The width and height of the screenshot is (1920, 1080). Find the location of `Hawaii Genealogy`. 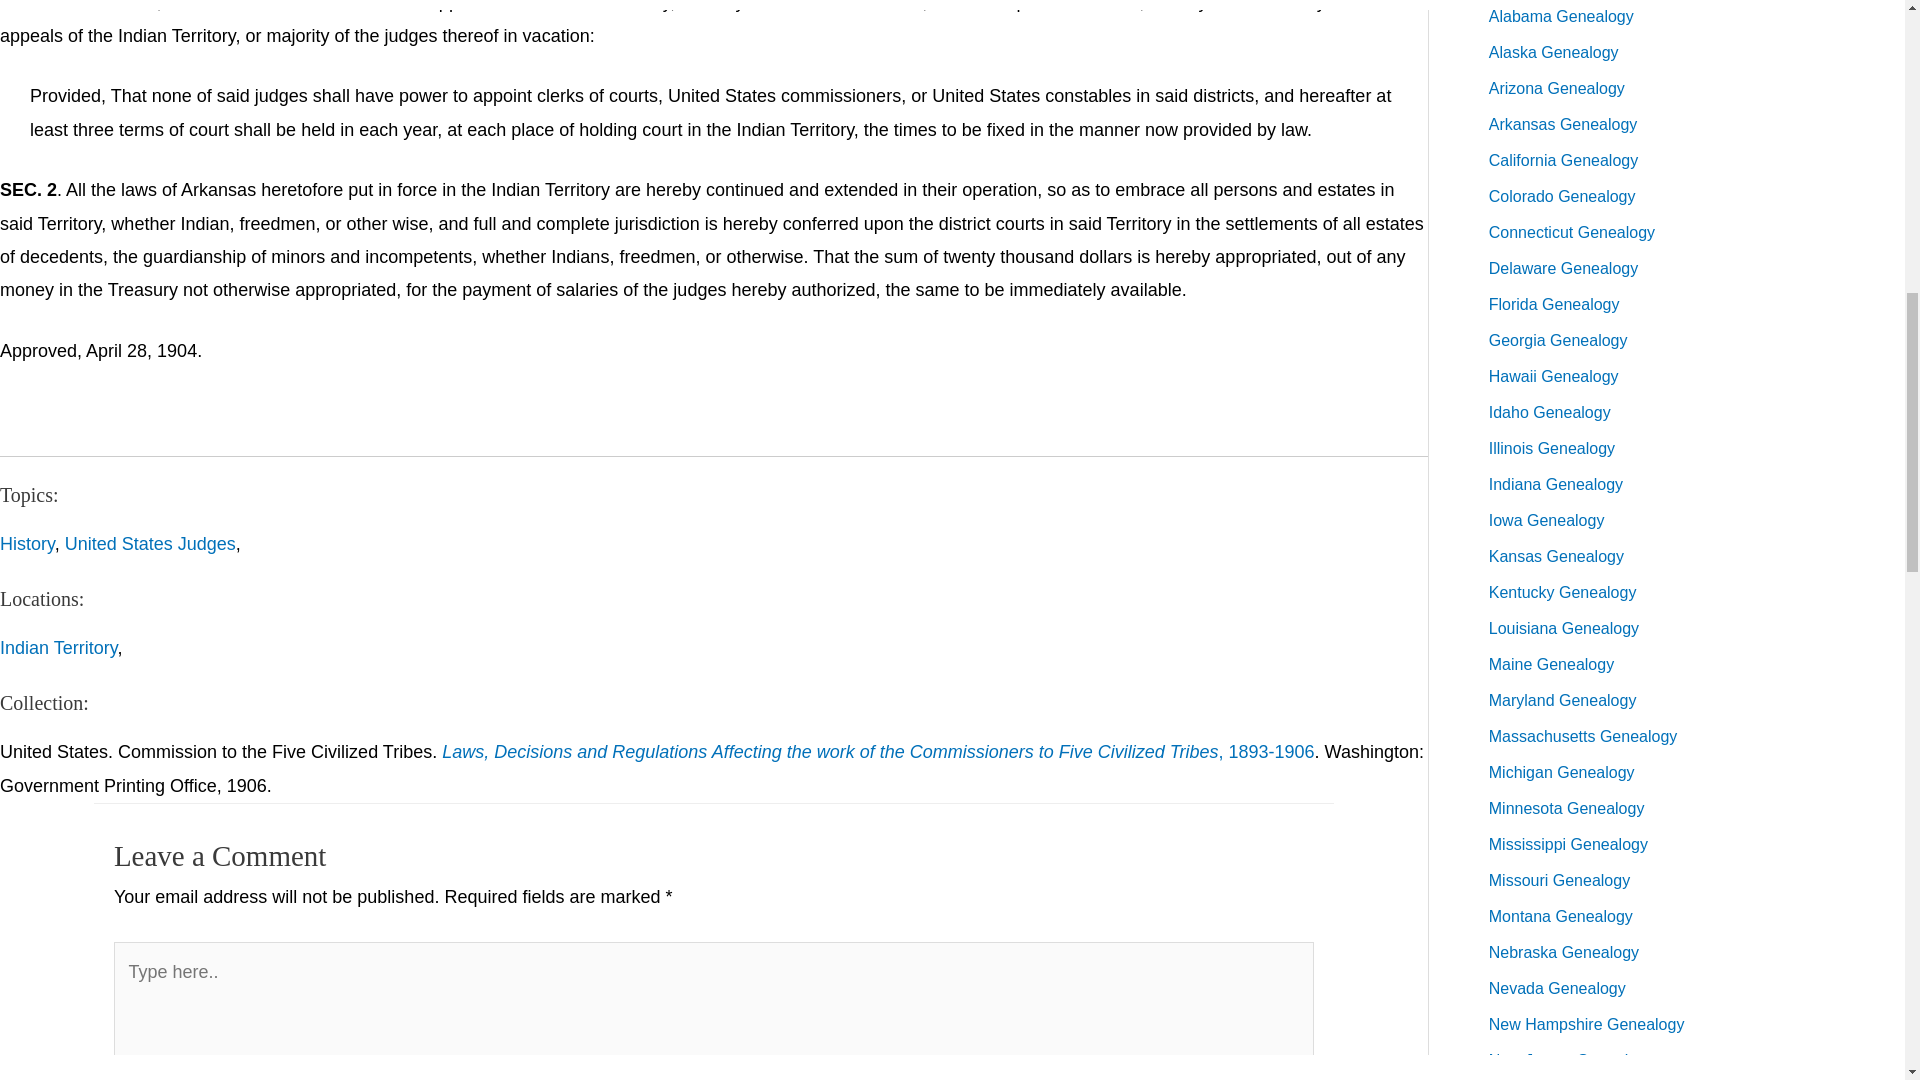

Hawaii Genealogy is located at coordinates (1554, 376).